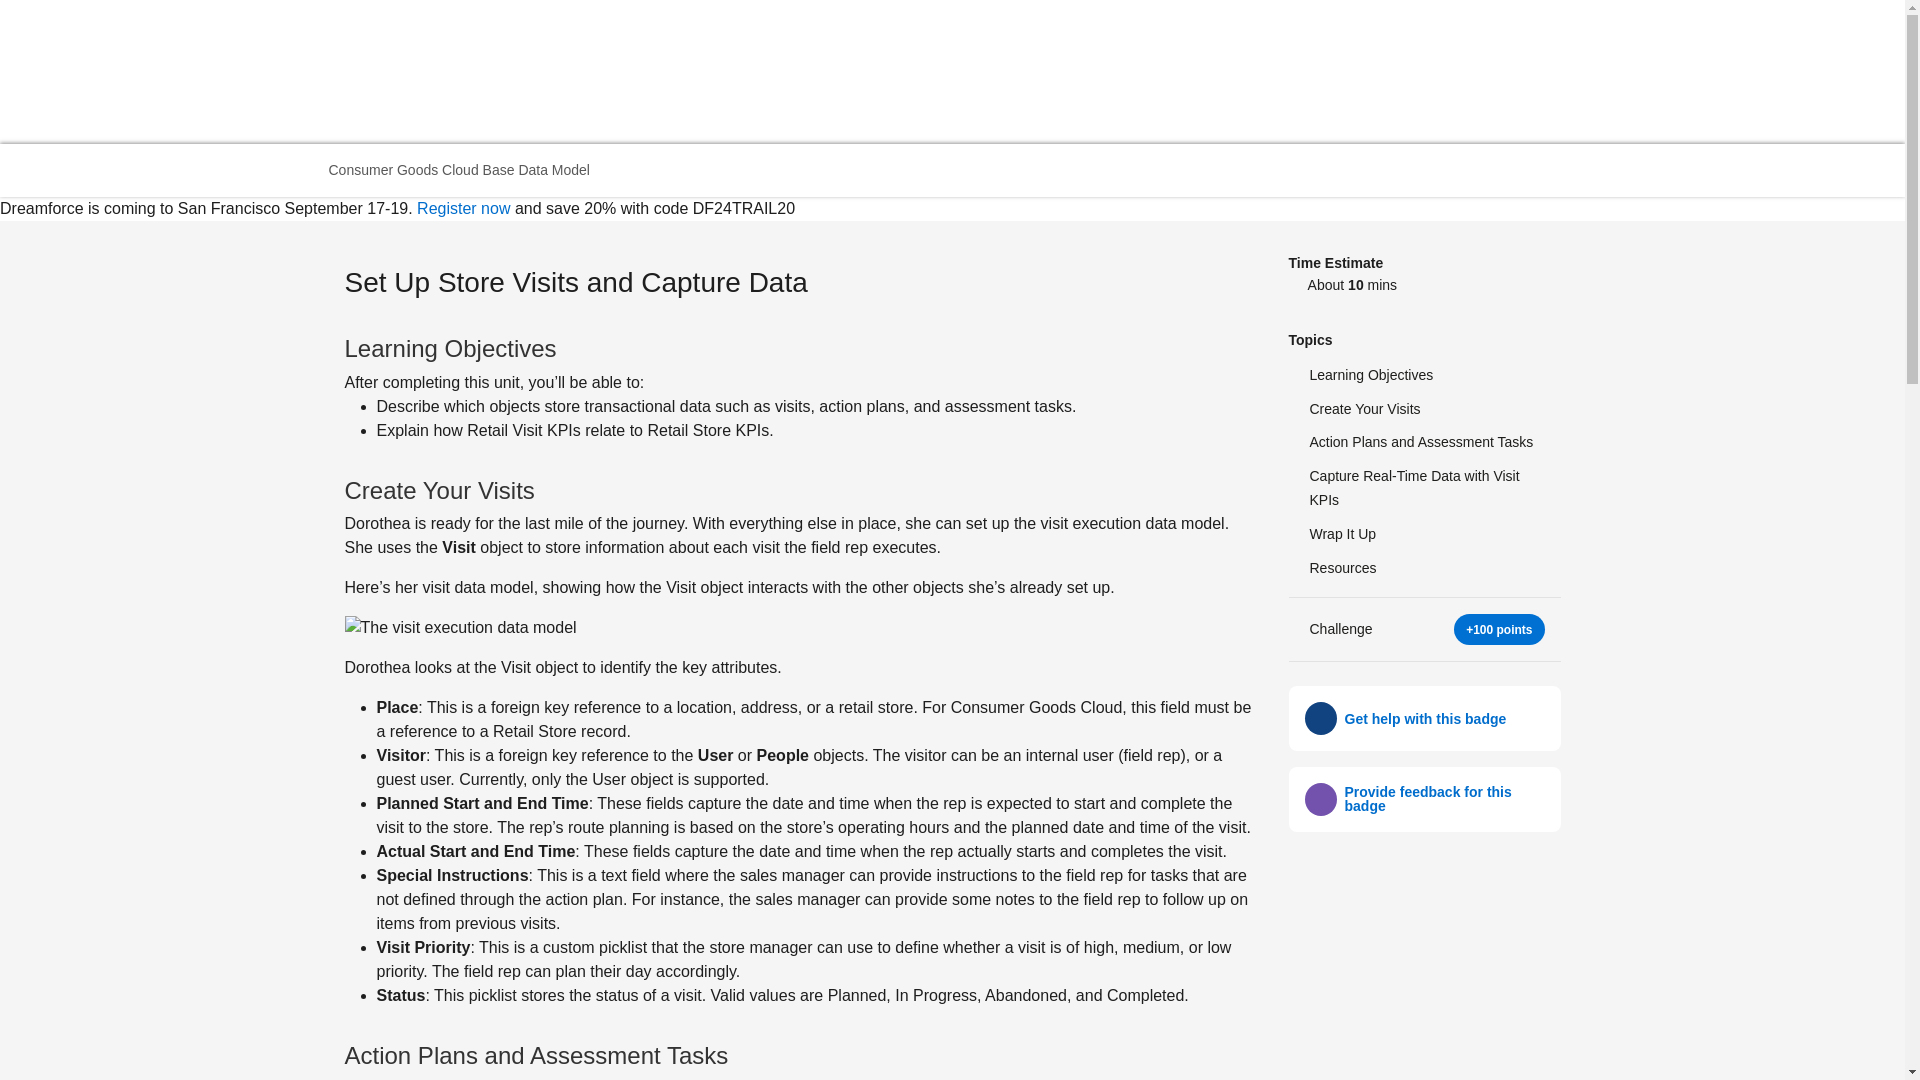  Describe the element at coordinates (1424, 376) in the screenshot. I see `Learning Objectives` at that location.